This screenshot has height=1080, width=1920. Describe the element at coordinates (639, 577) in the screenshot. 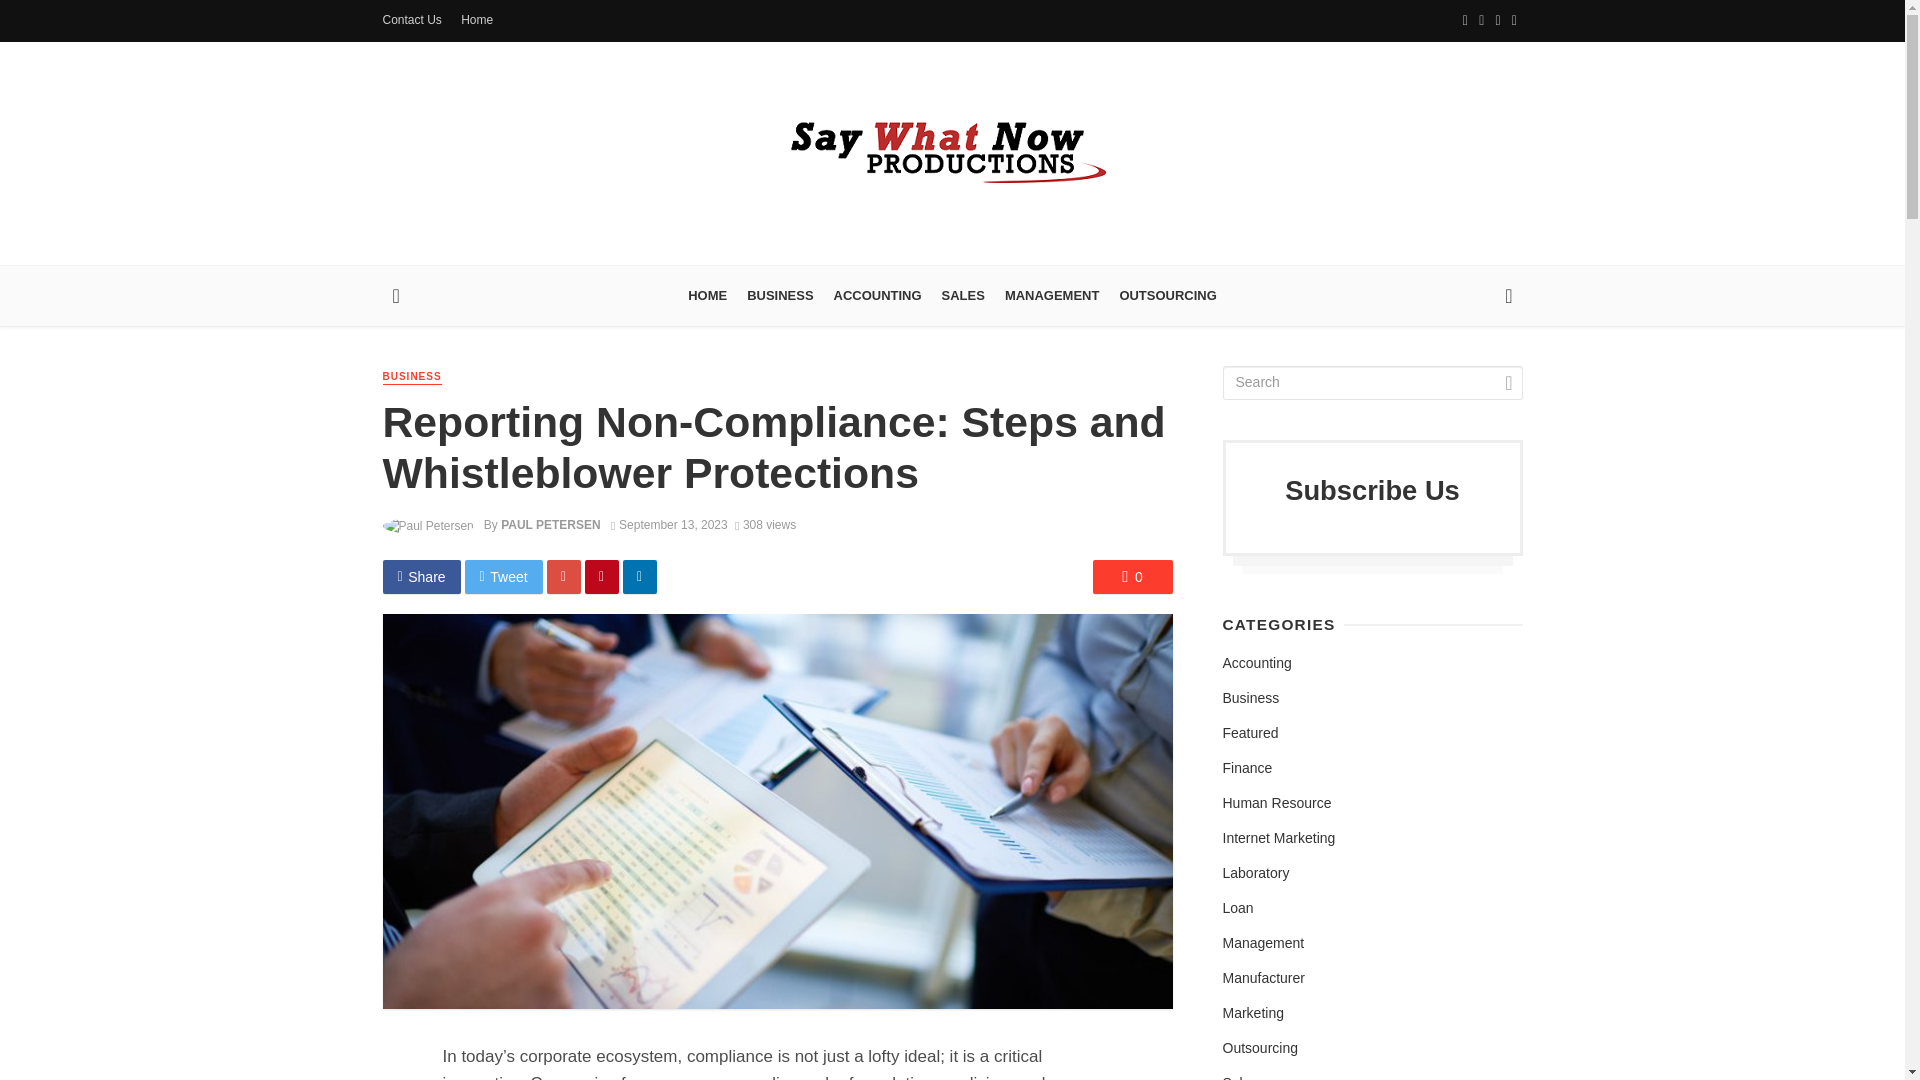

I see `Share on Linkedin` at that location.